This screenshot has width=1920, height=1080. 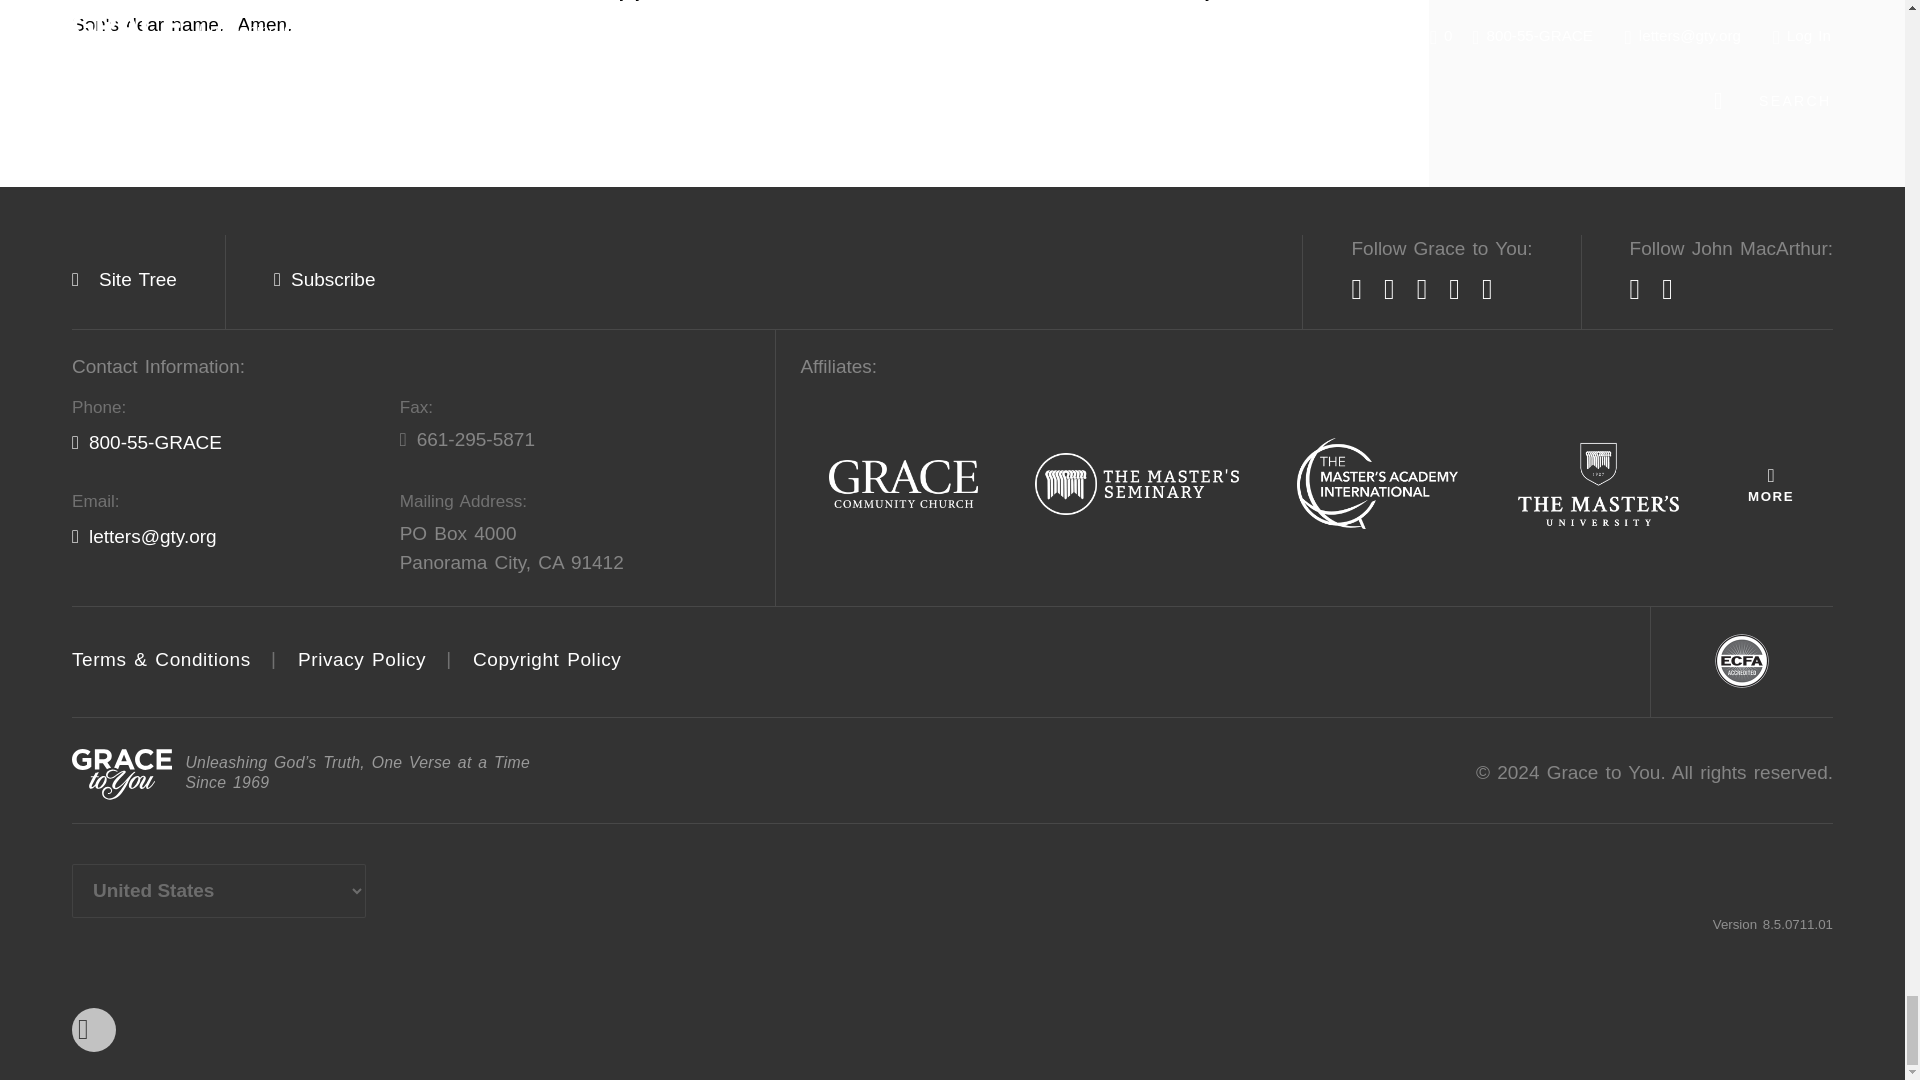 I want to click on The Master' University, so click(x=1598, y=485).